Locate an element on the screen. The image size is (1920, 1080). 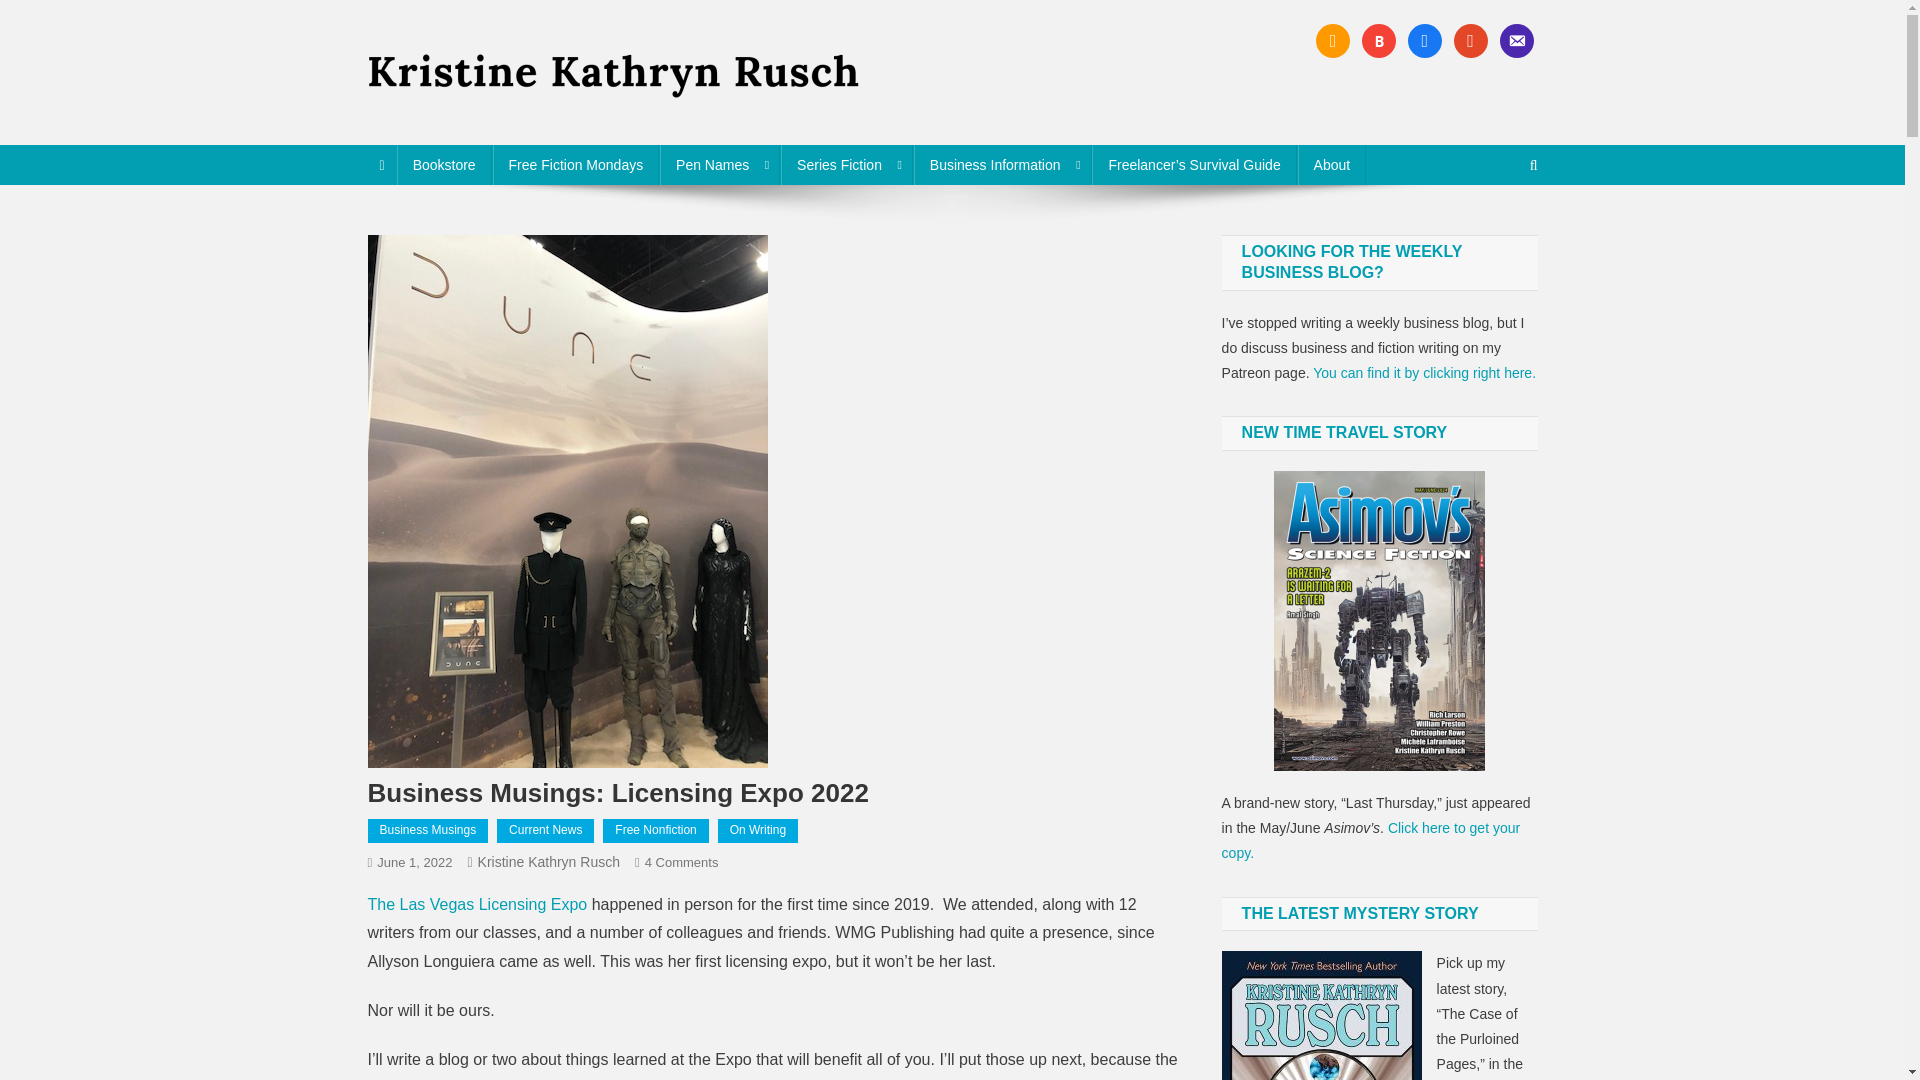
patreon is located at coordinates (1470, 40).